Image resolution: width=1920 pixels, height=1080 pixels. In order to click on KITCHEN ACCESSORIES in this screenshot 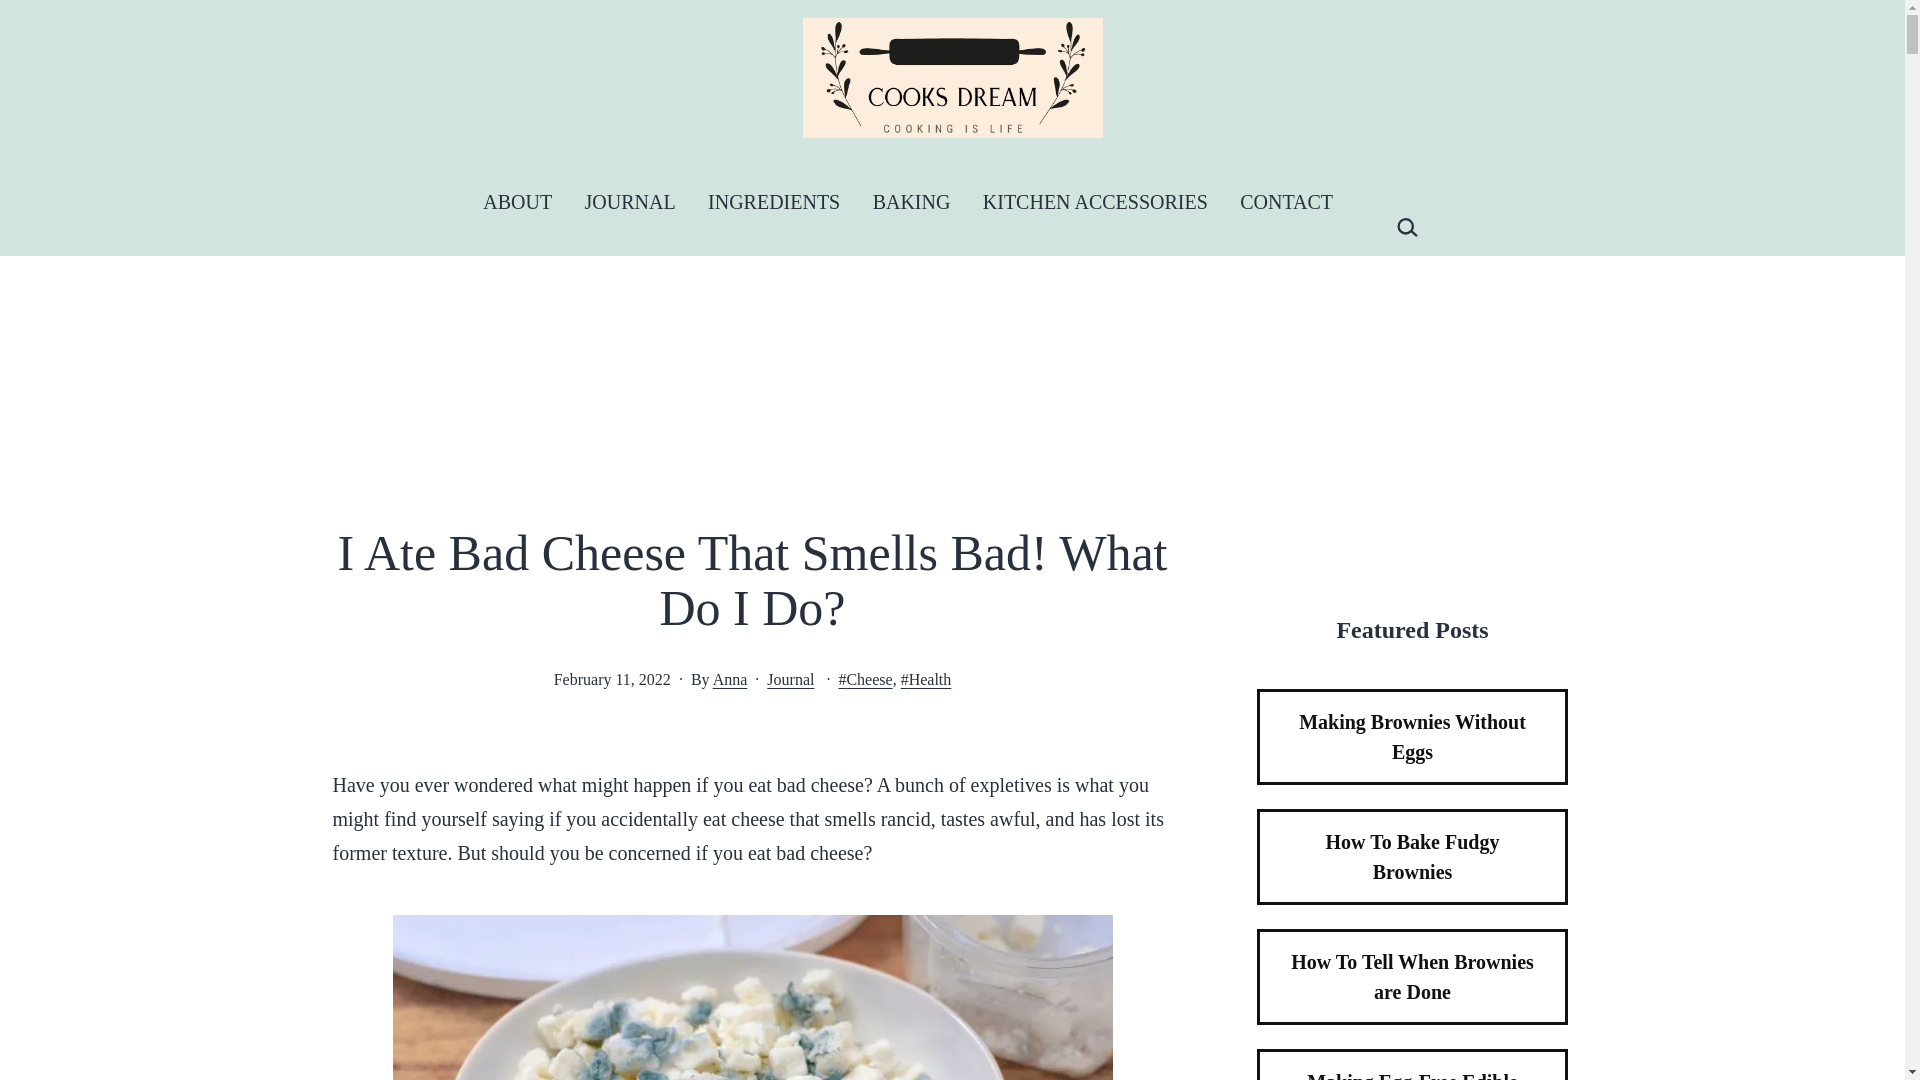, I will do `click(1095, 202)`.